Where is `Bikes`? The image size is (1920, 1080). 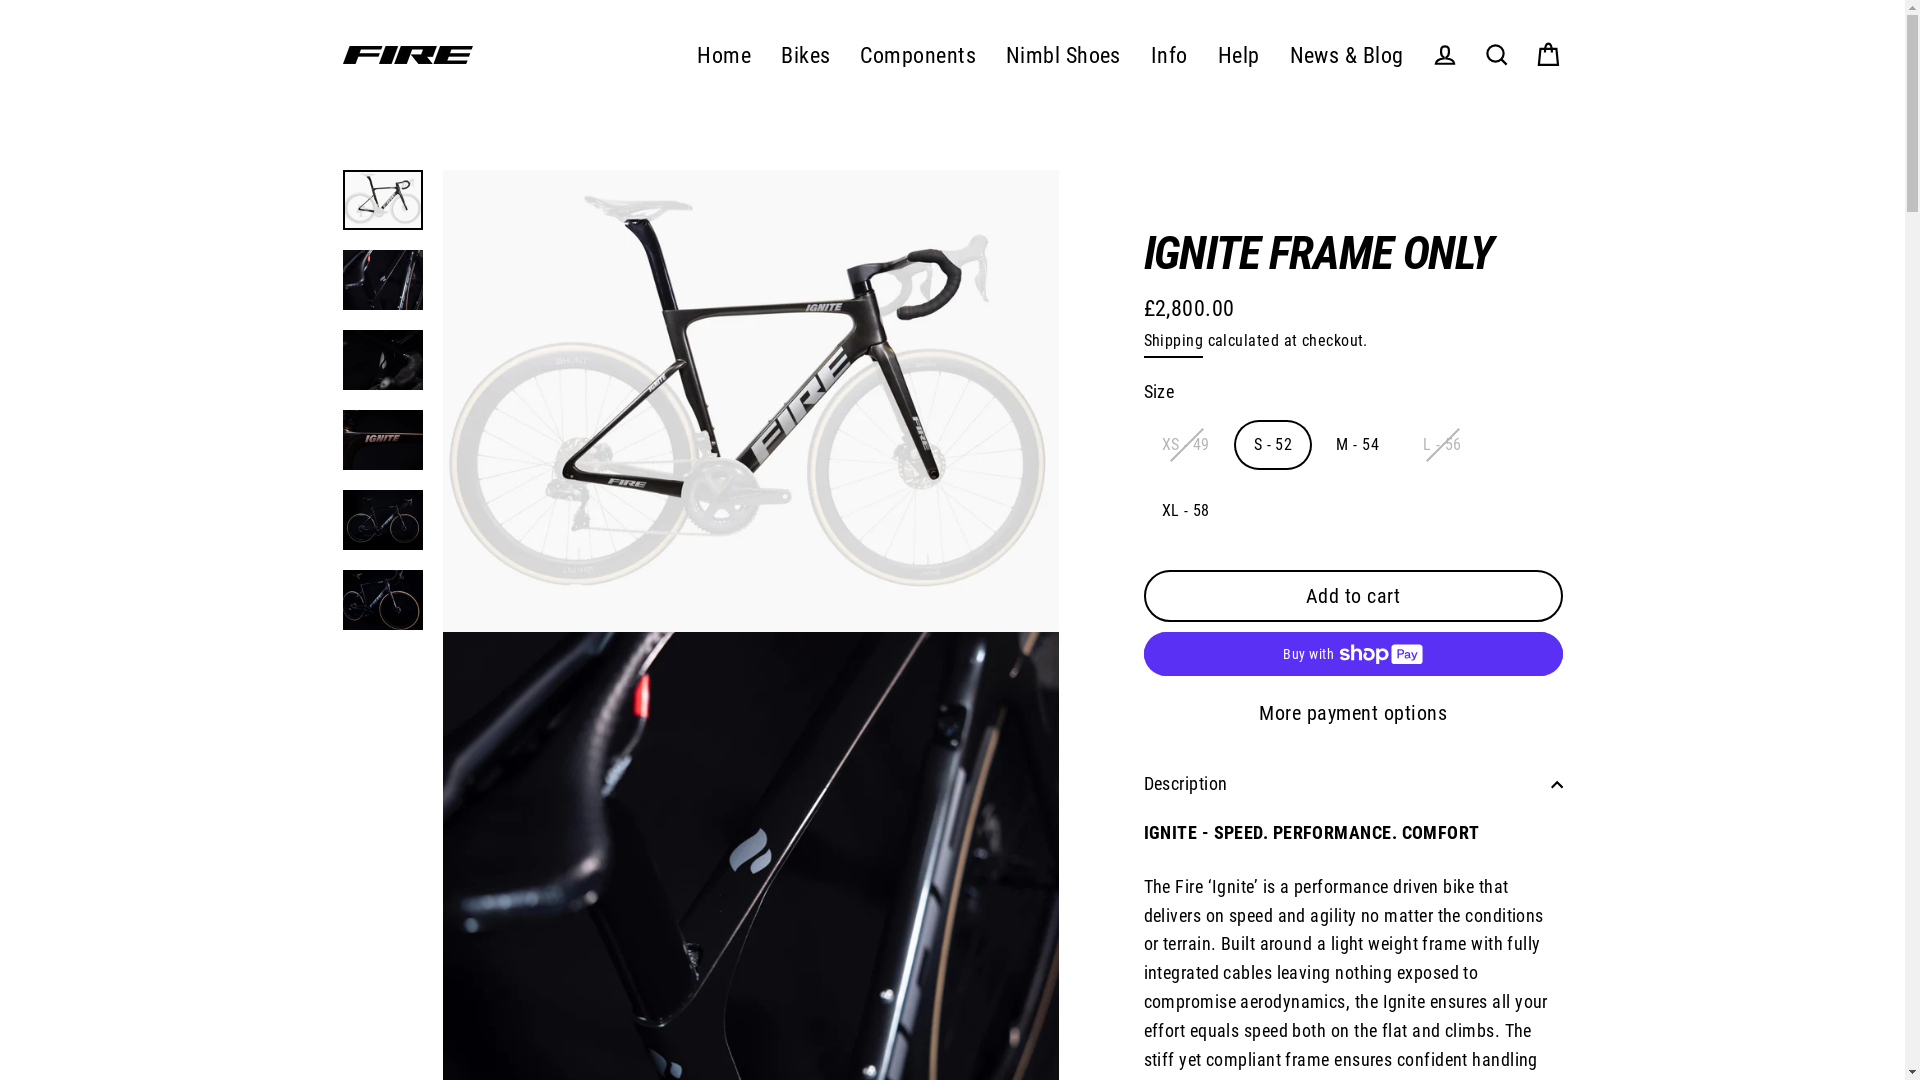 Bikes is located at coordinates (806, 55).